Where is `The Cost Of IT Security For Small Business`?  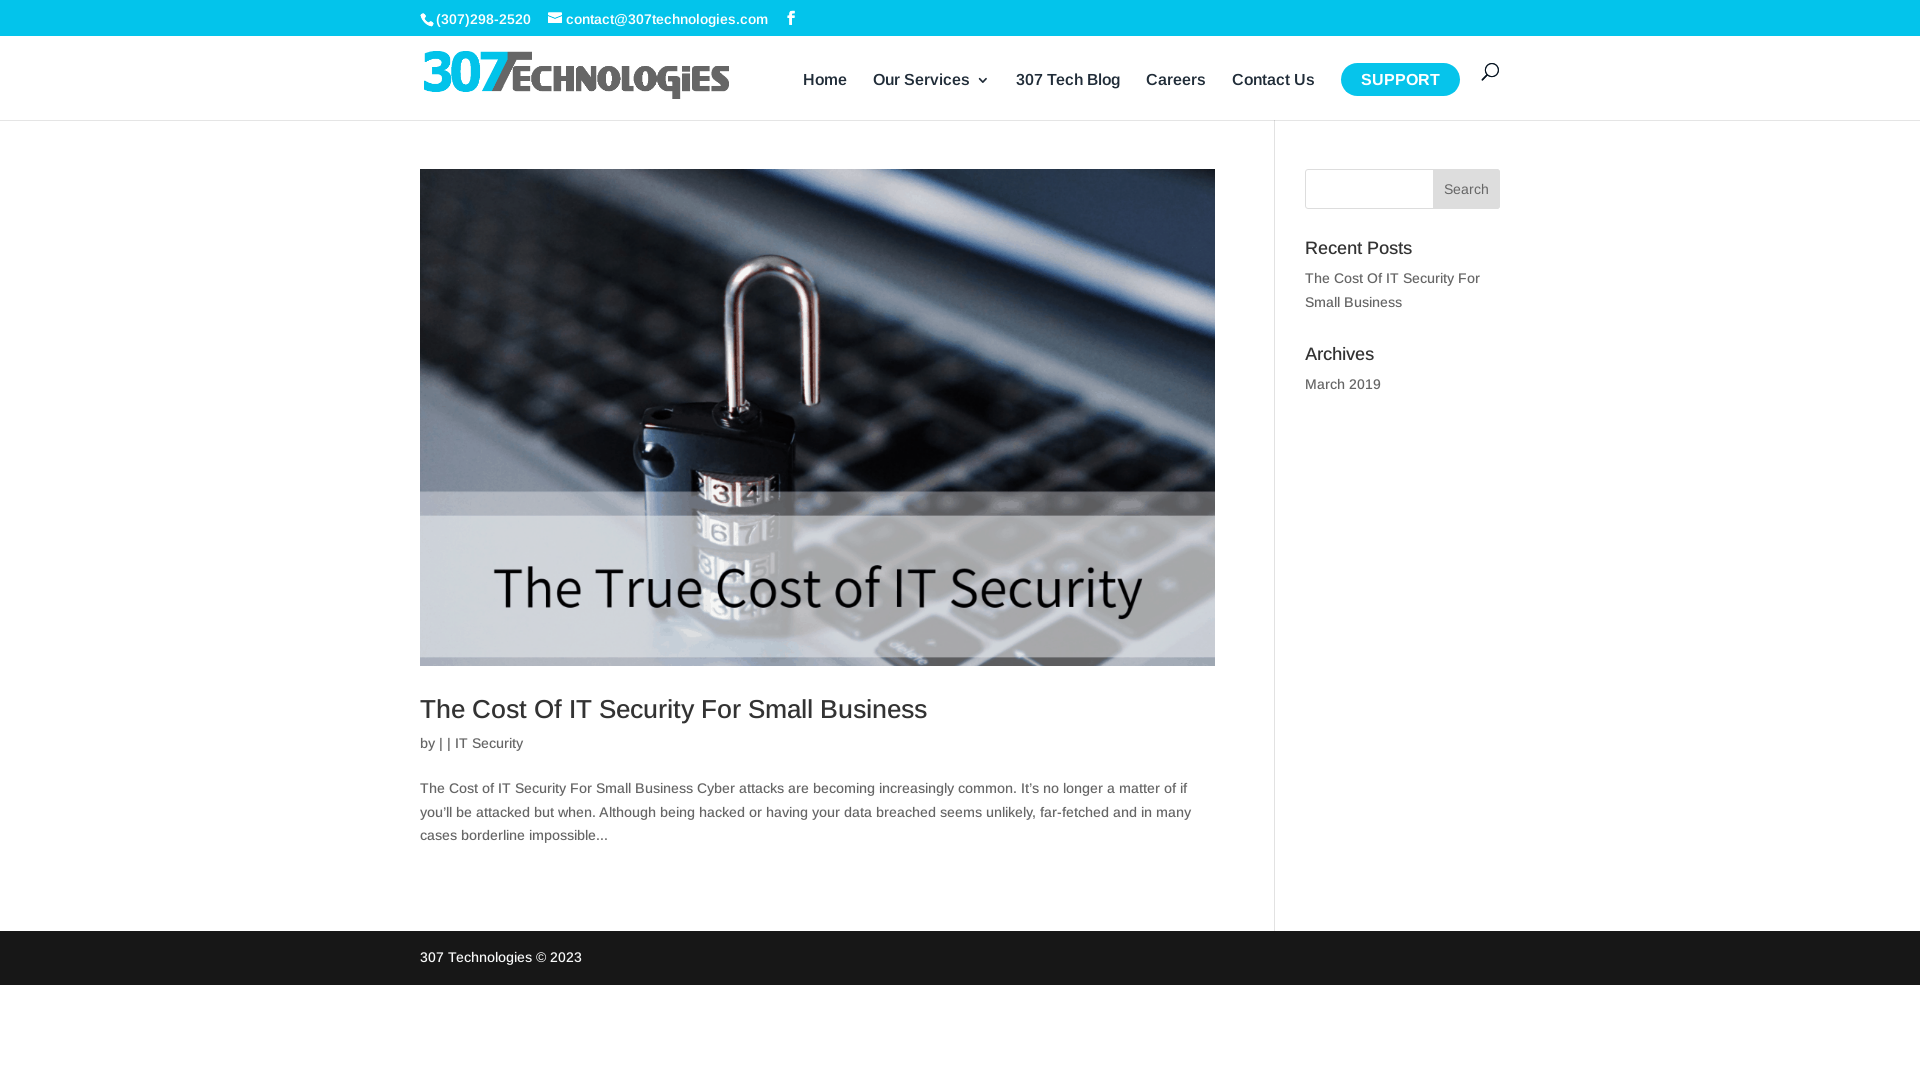 The Cost Of IT Security For Small Business is located at coordinates (1392, 290).